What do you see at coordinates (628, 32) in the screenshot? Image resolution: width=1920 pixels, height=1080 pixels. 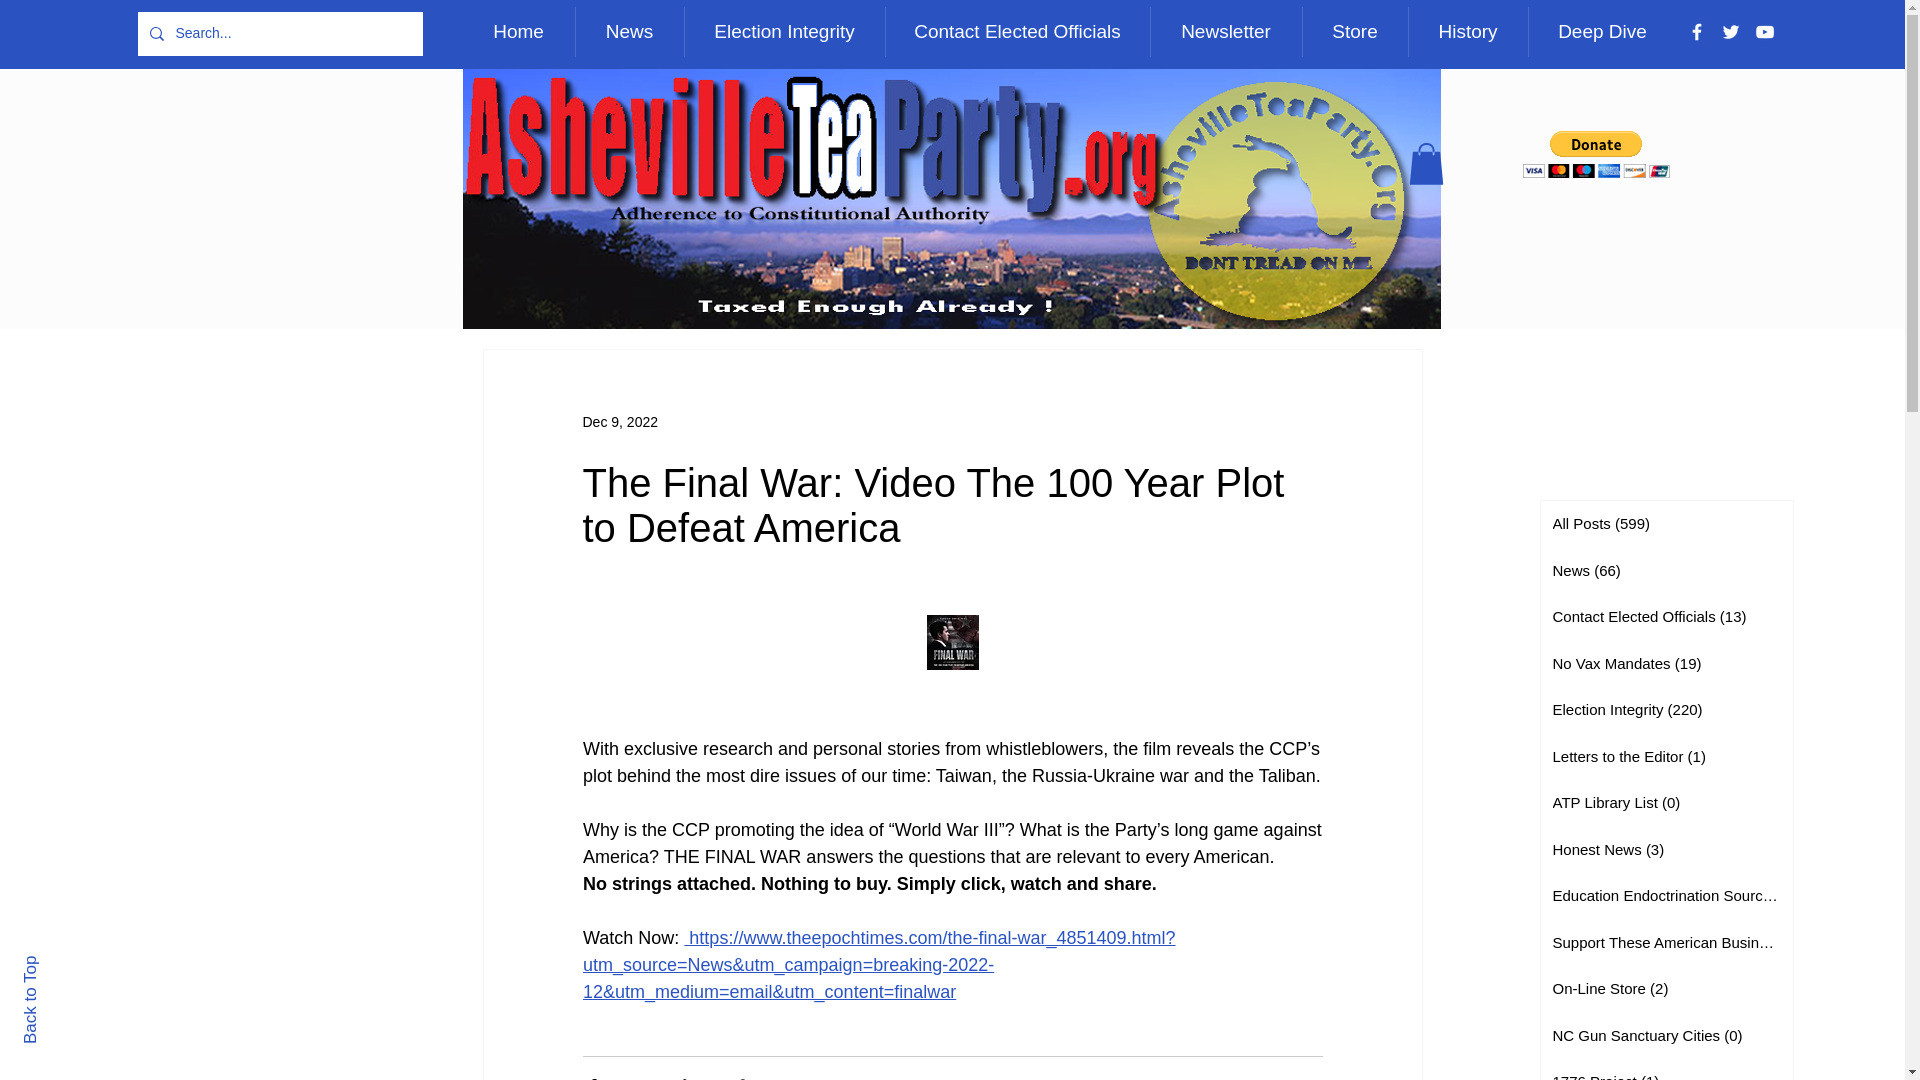 I see `News` at bounding box center [628, 32].